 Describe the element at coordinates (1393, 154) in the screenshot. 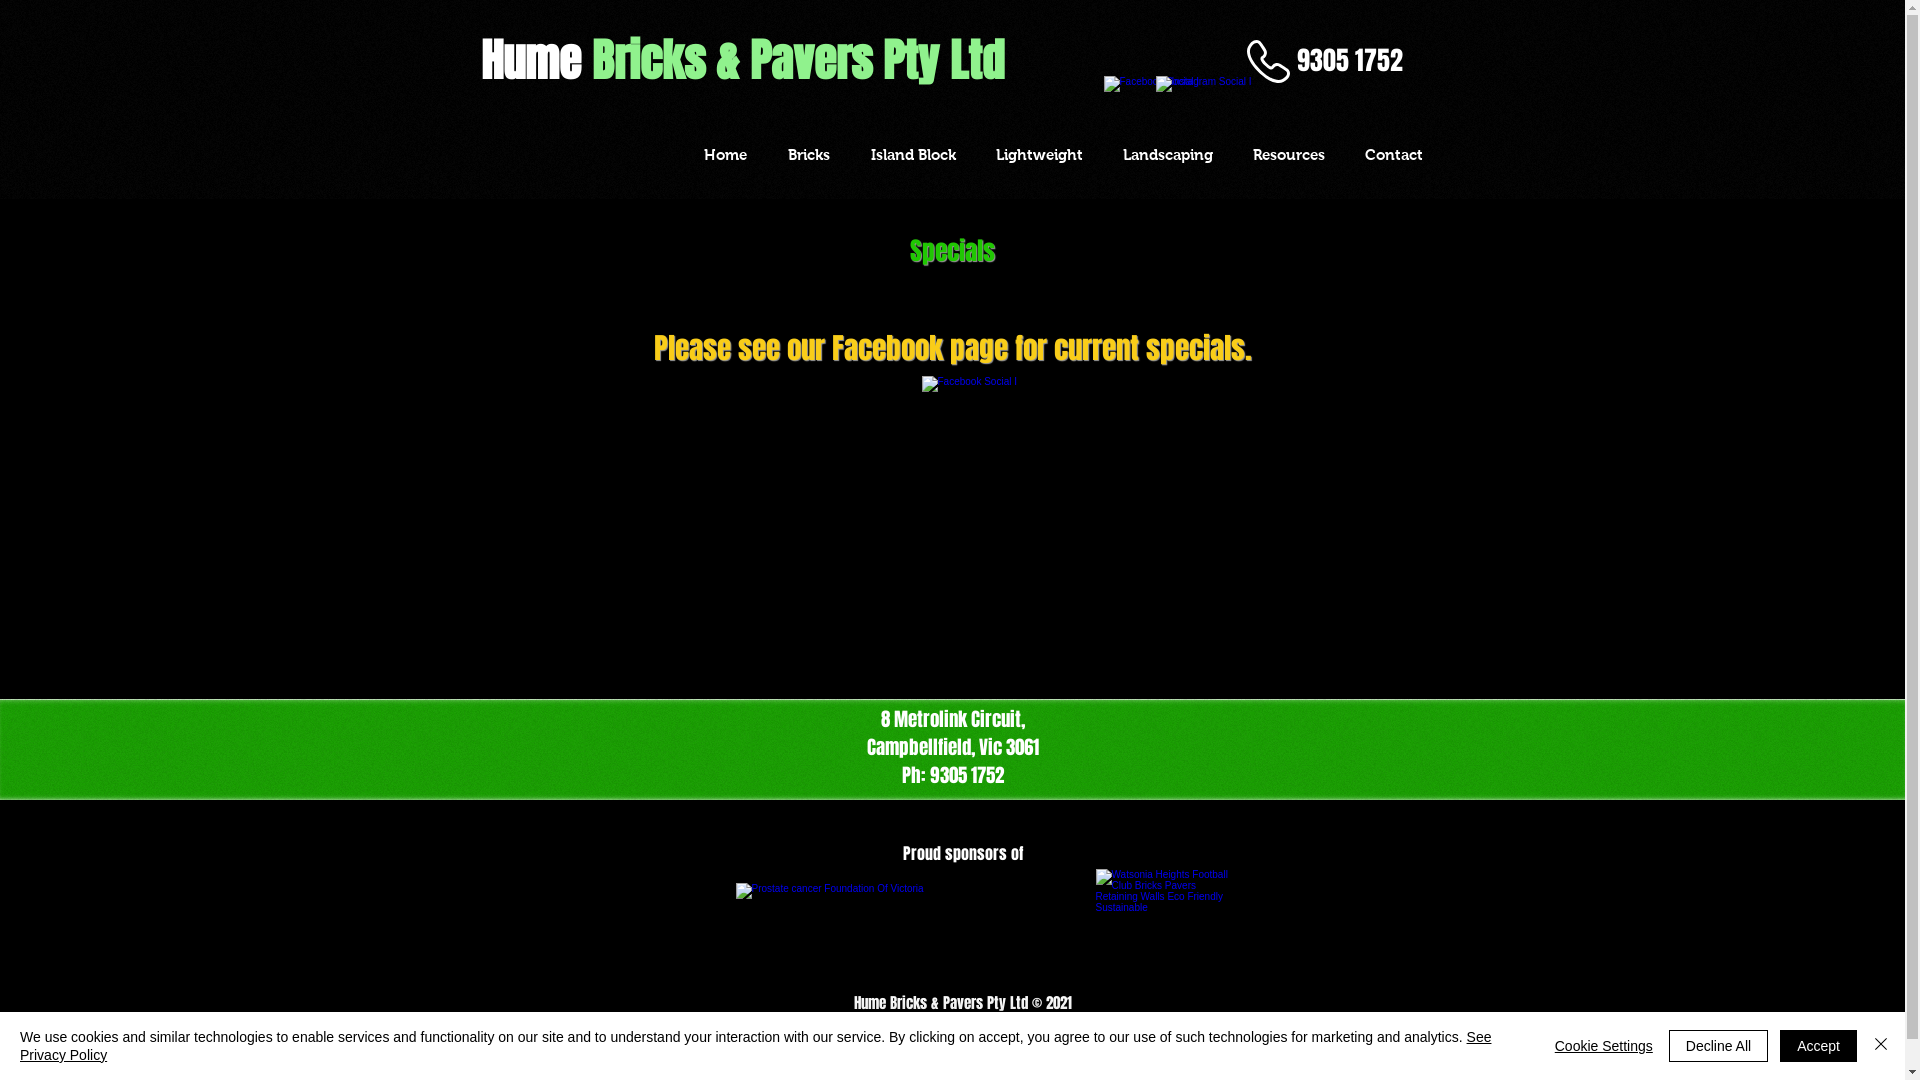

I see `Contact` at that location.